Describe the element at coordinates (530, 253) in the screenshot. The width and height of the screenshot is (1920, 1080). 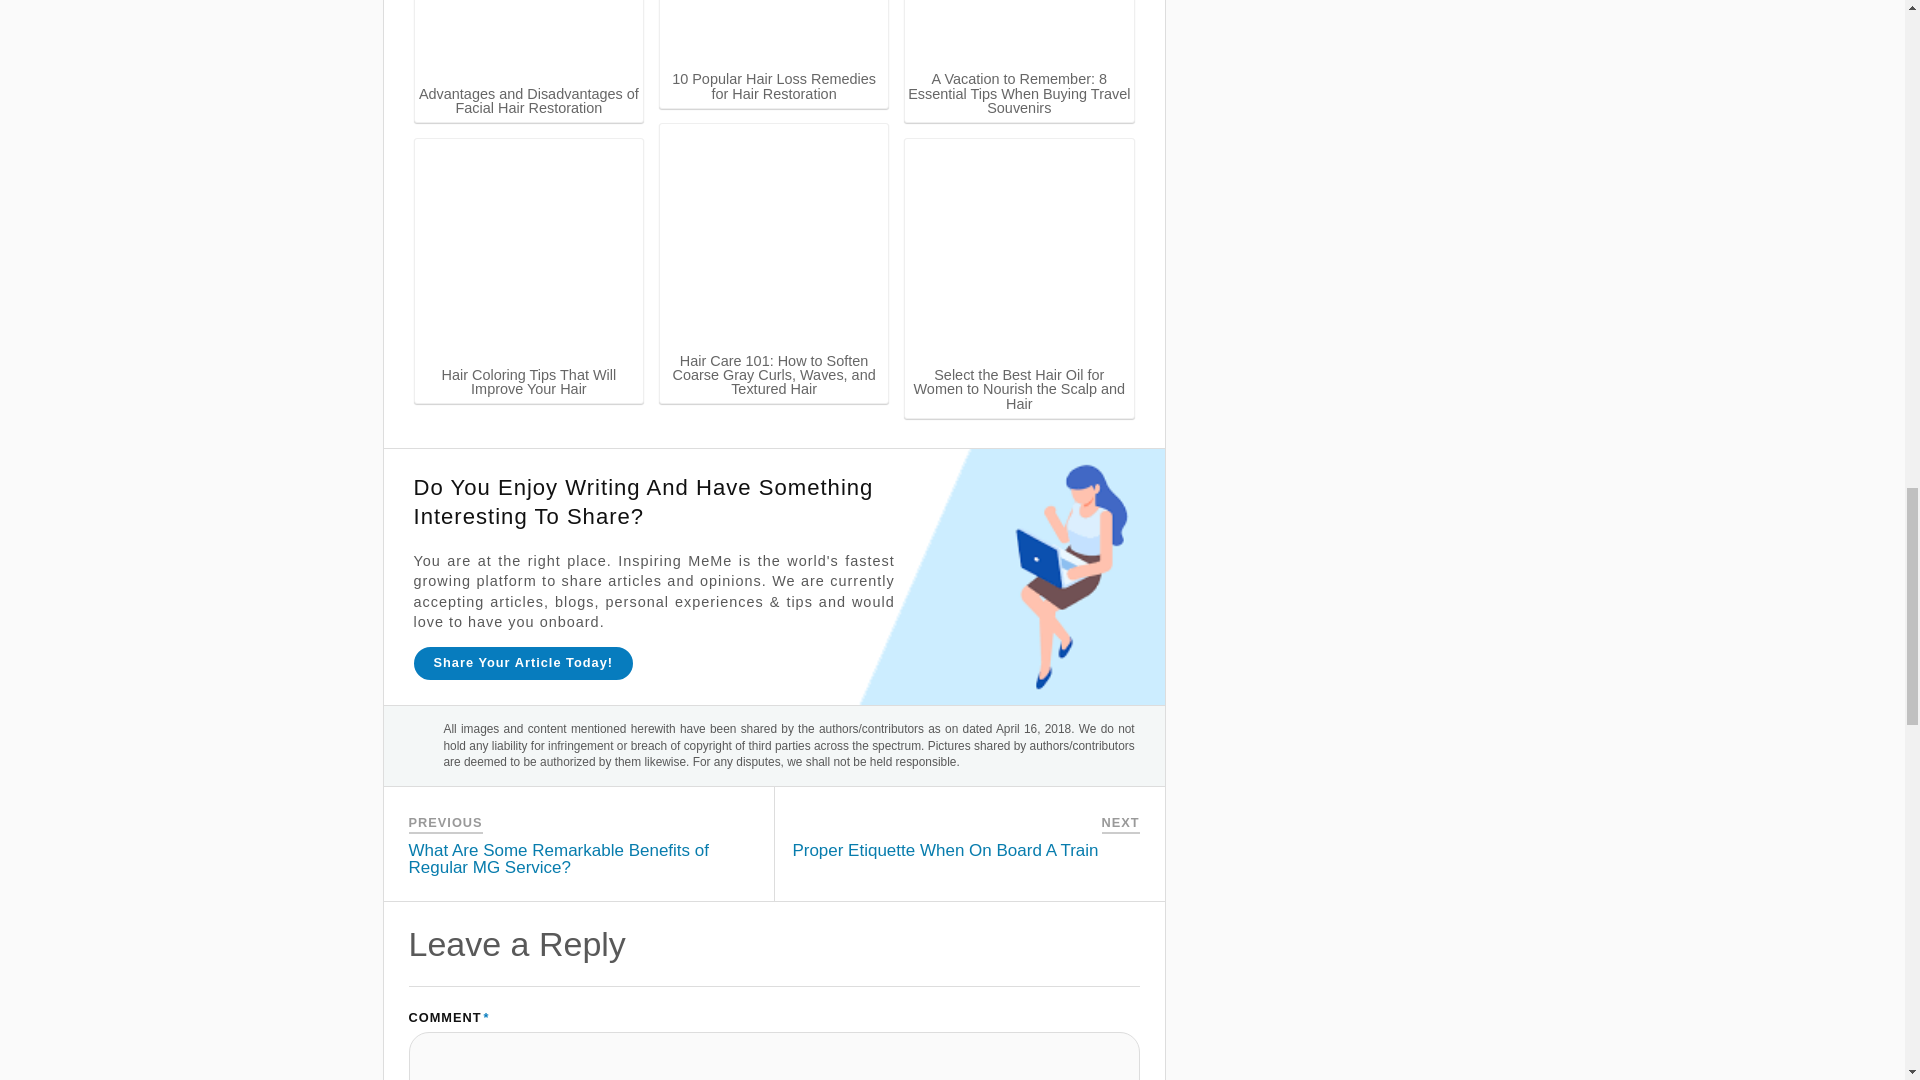
I see `Hair Coloring Tips That Will Improve Your Hair` at that location.